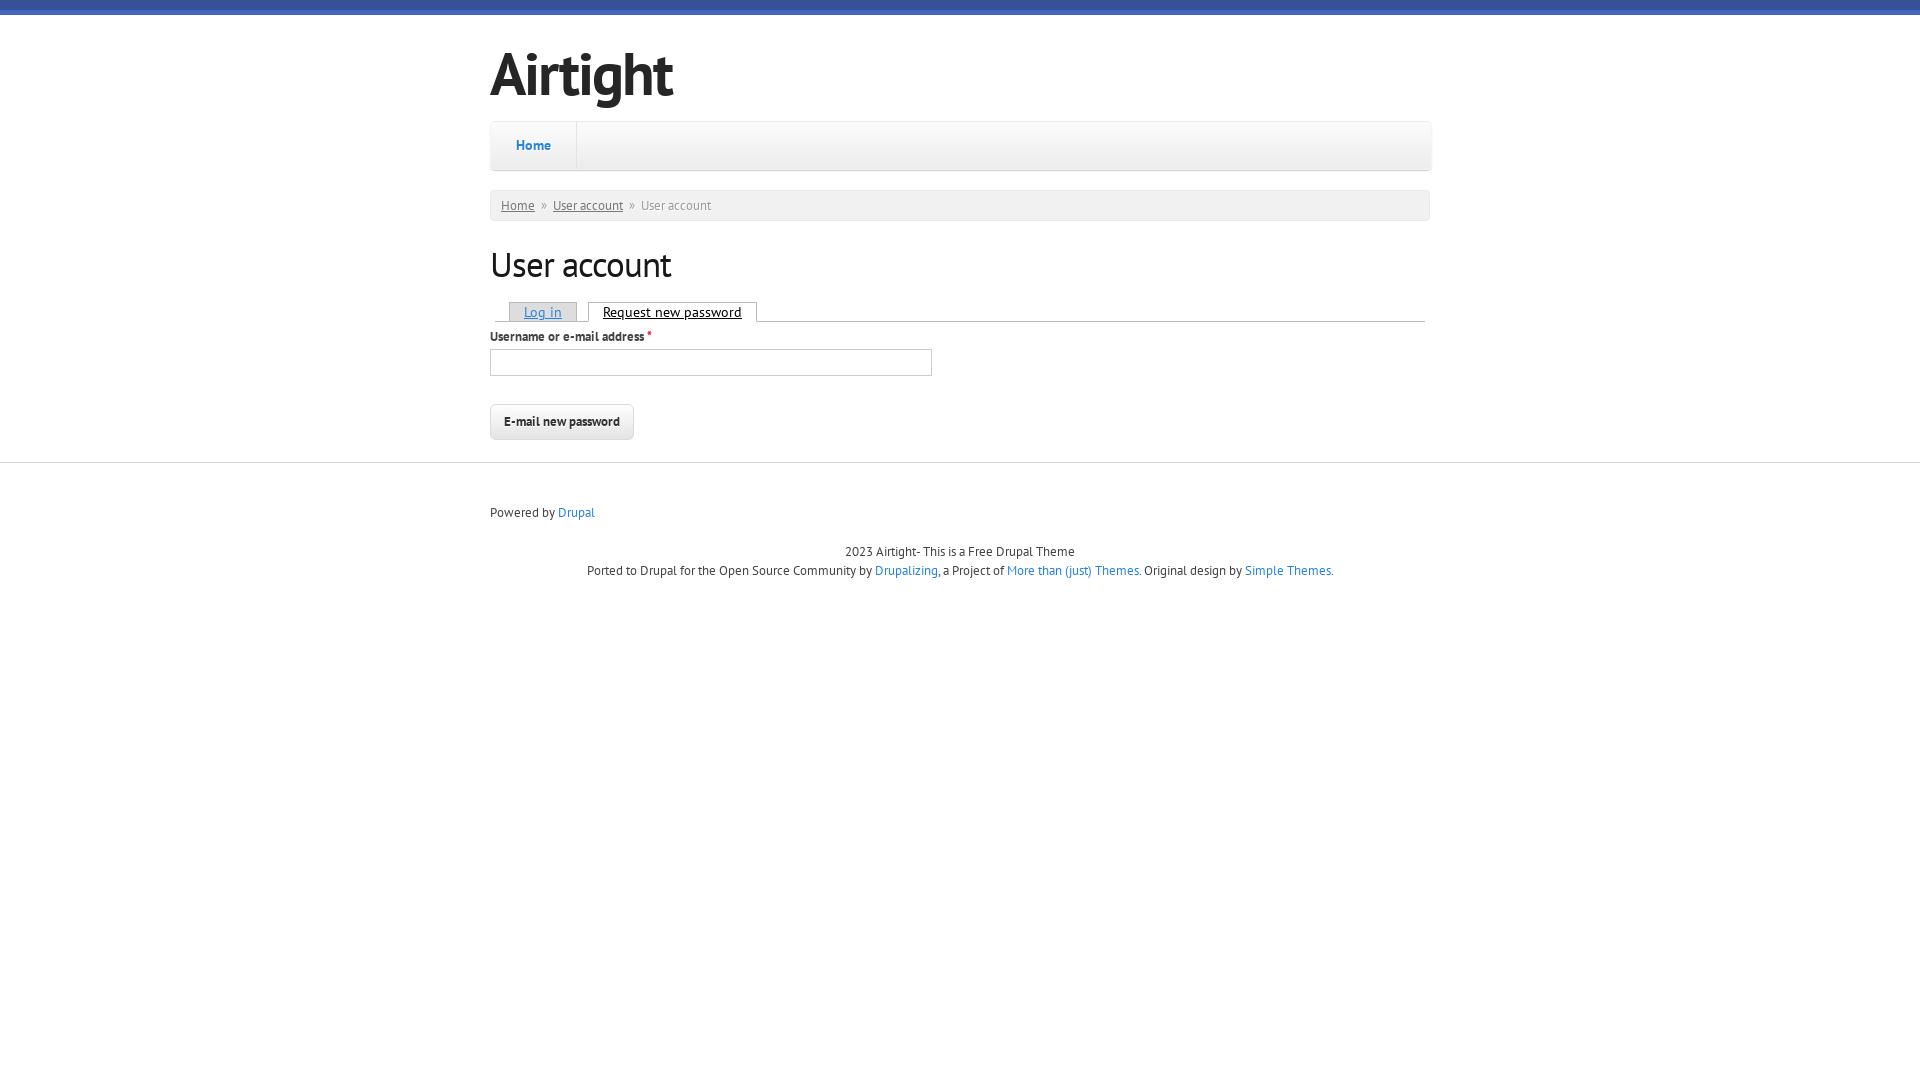  What do you see at coordinates (64, 10) in the screenshot?
I see `Skip to main content` at bounding box center [64, 10].